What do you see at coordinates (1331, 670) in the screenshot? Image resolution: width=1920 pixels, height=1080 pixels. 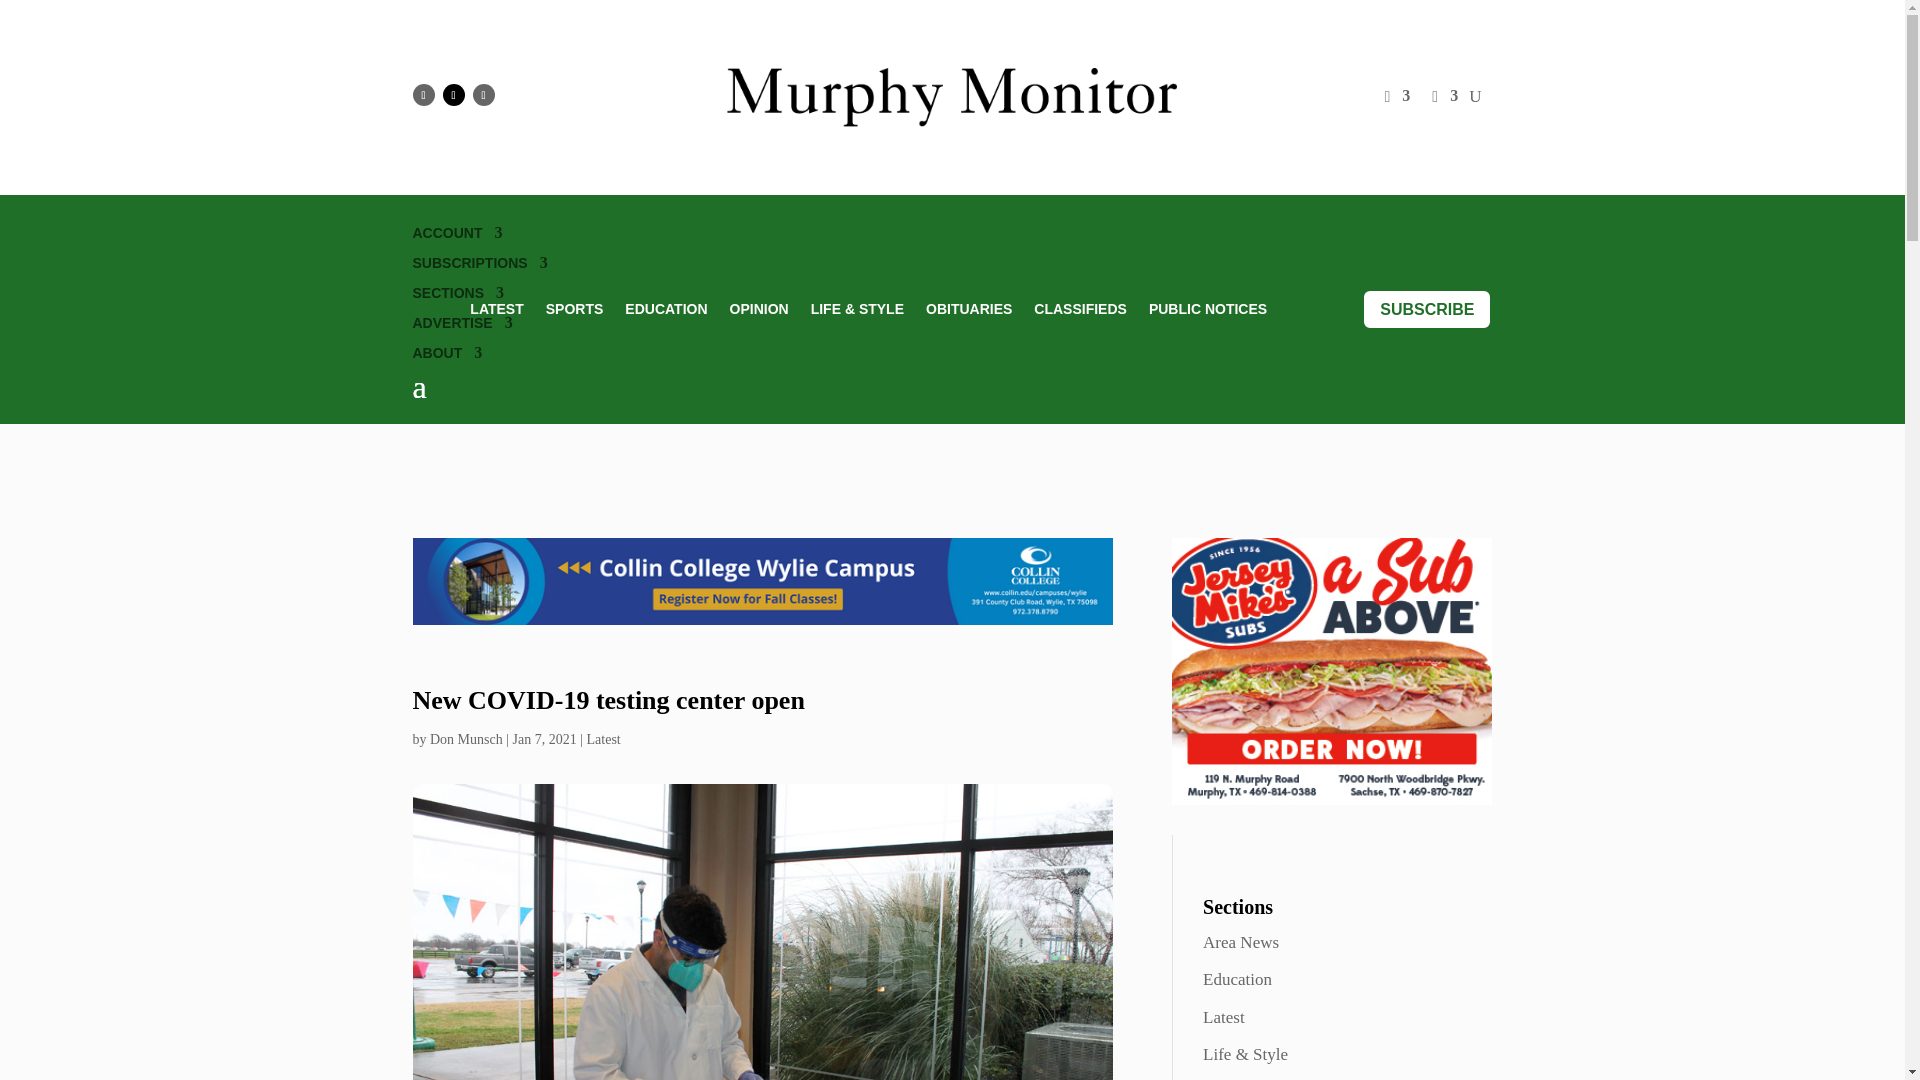 I see `Jersey Mikes 15095 Web banner Above 300x250` at bounding box center [1331, 670].